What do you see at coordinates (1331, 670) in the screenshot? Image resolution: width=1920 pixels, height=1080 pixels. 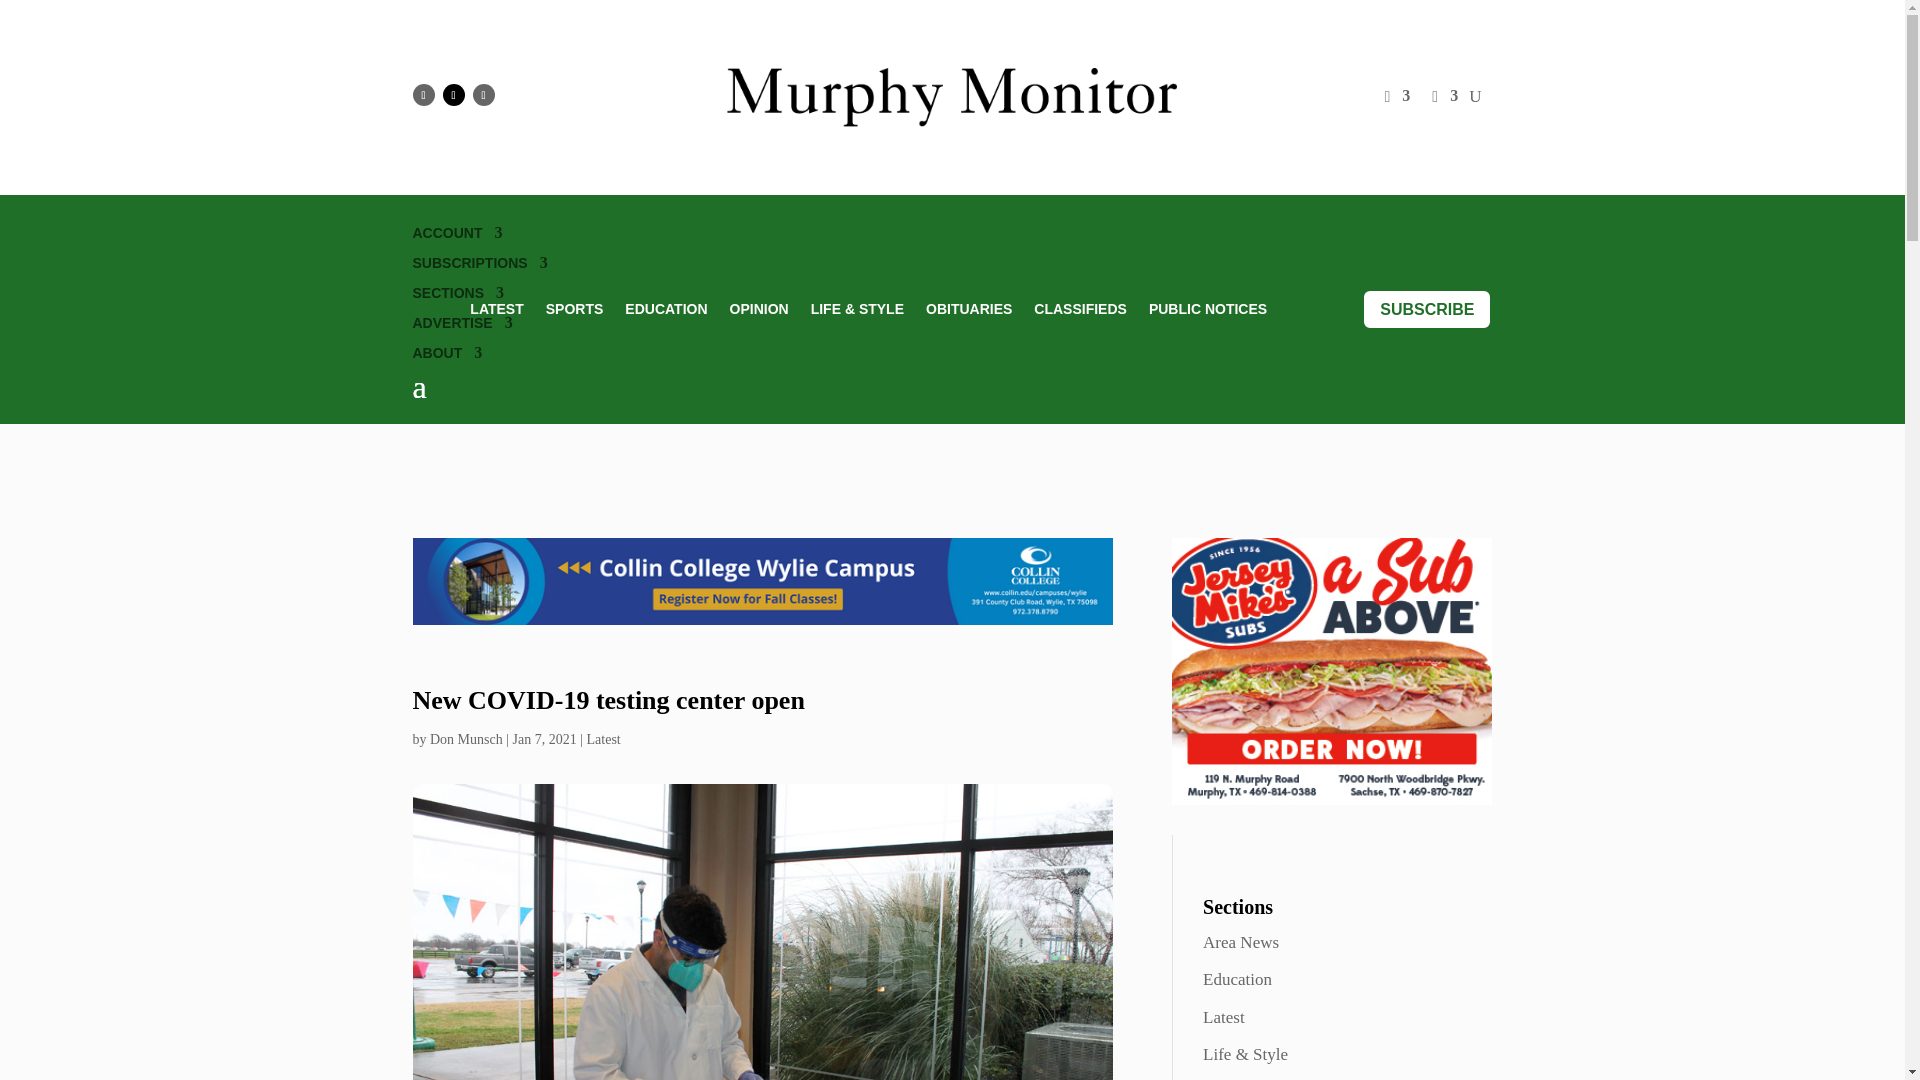 I see `Jersey Mikes 15095 Web banner Above 300x250` at bounding box center [1331, 670].